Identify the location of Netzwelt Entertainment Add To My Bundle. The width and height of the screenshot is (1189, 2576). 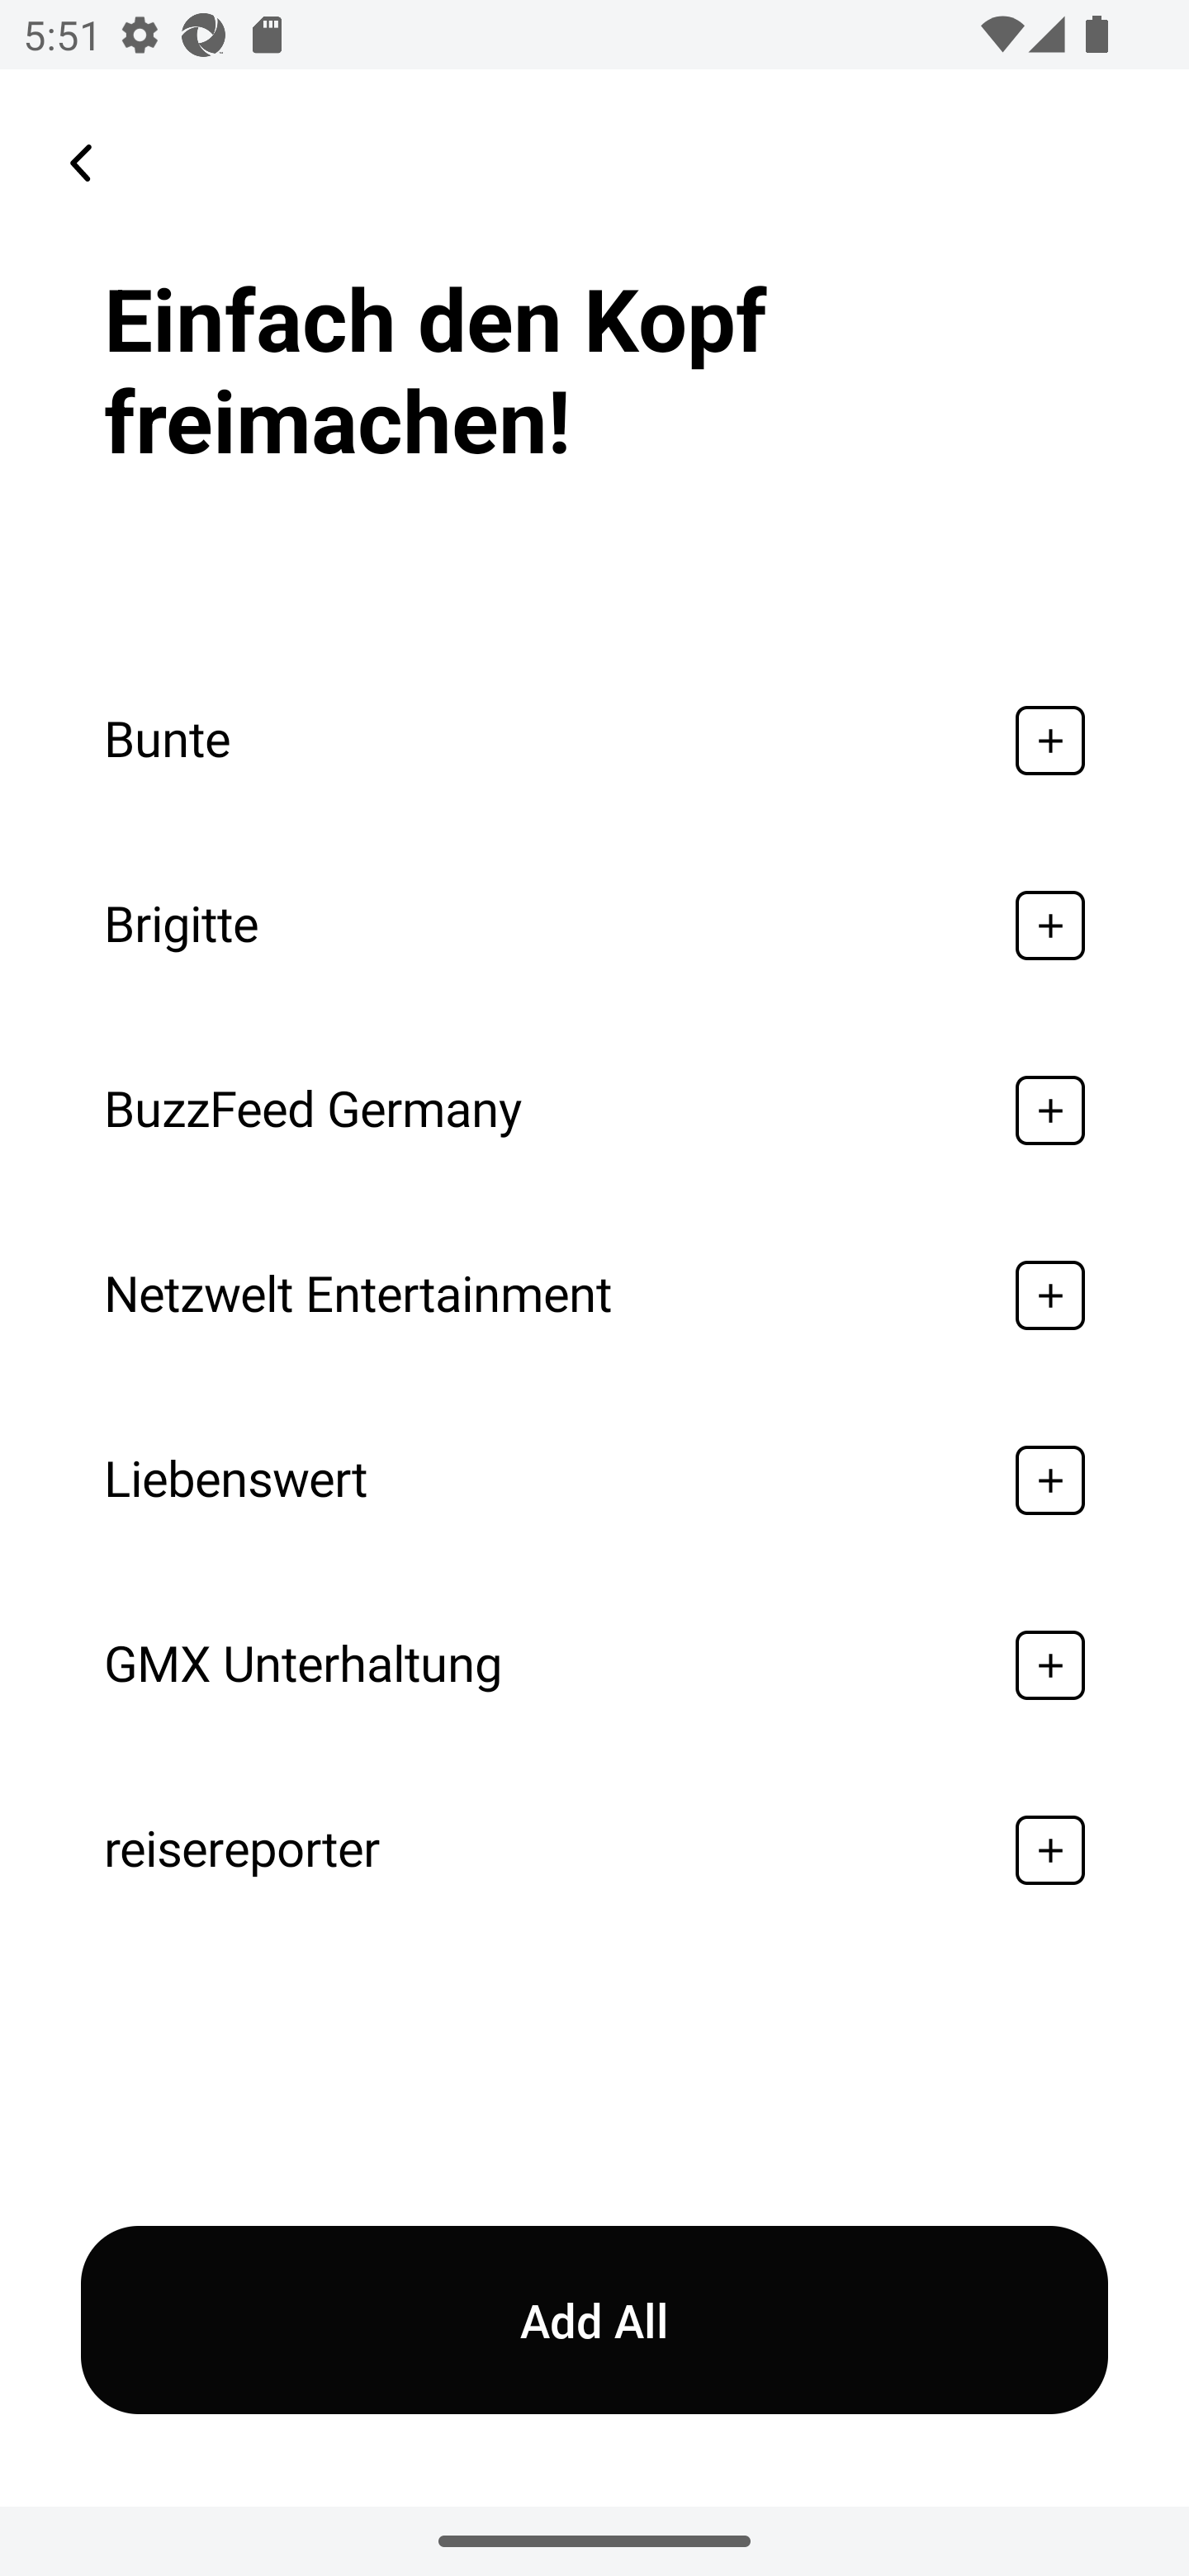
(594, 1295).